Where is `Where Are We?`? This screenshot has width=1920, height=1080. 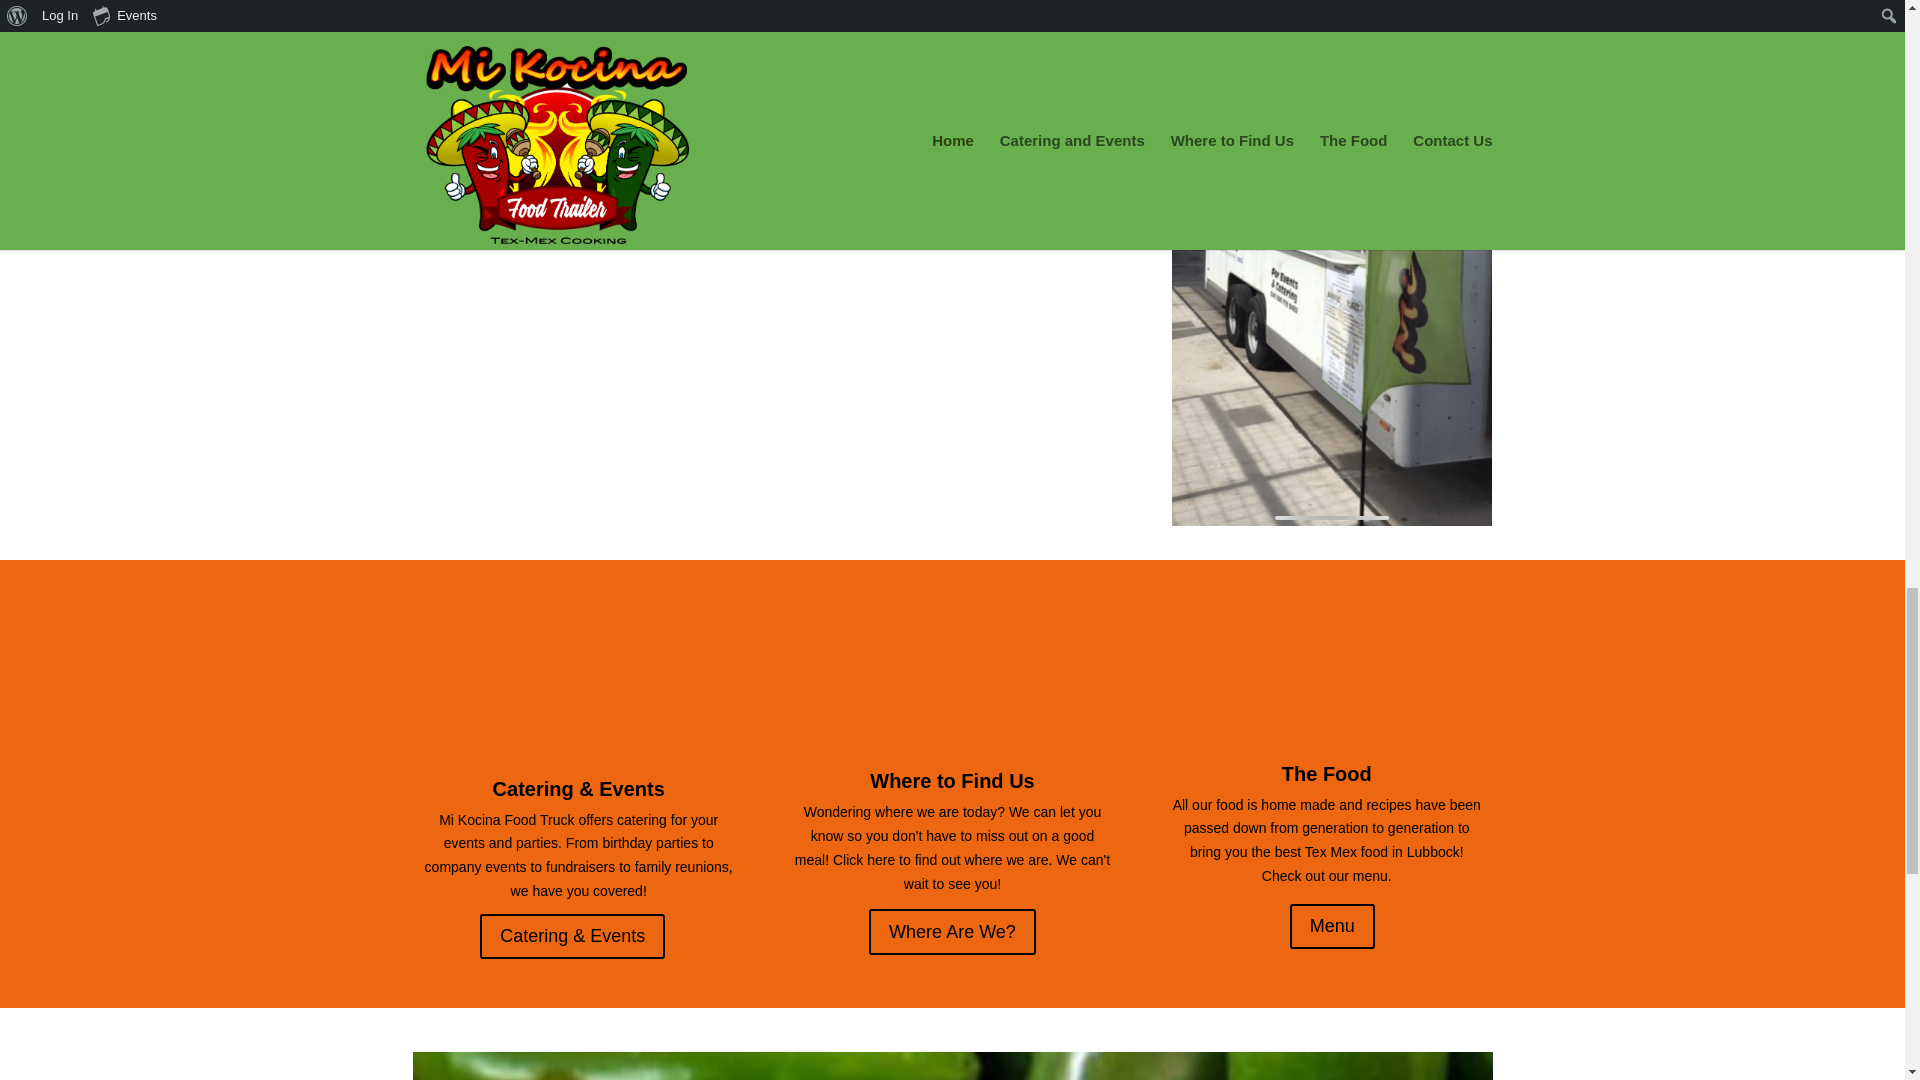 Where Are We? is located at coordinates (952, 931).